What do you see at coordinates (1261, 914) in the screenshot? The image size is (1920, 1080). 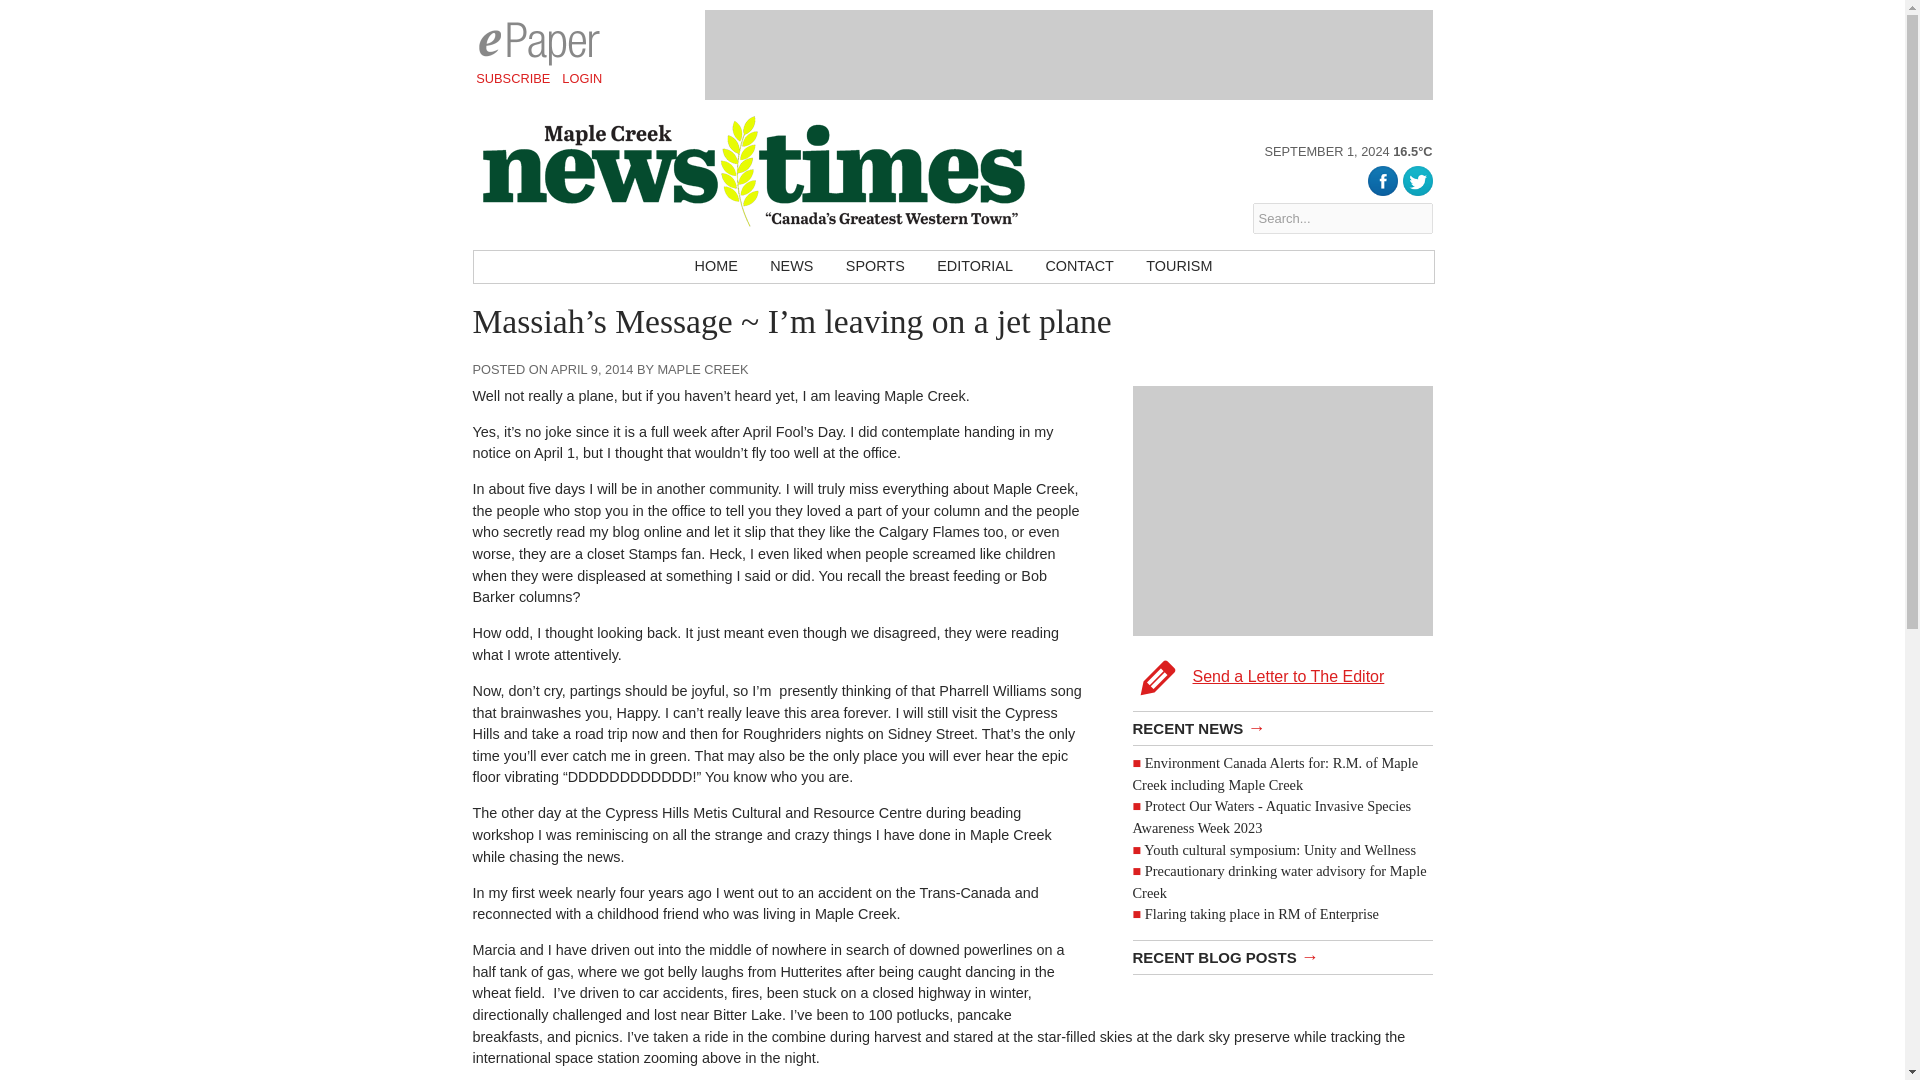 I see `Flaring taking place in RM of Enterprise` at bounding box center [1261, 914].